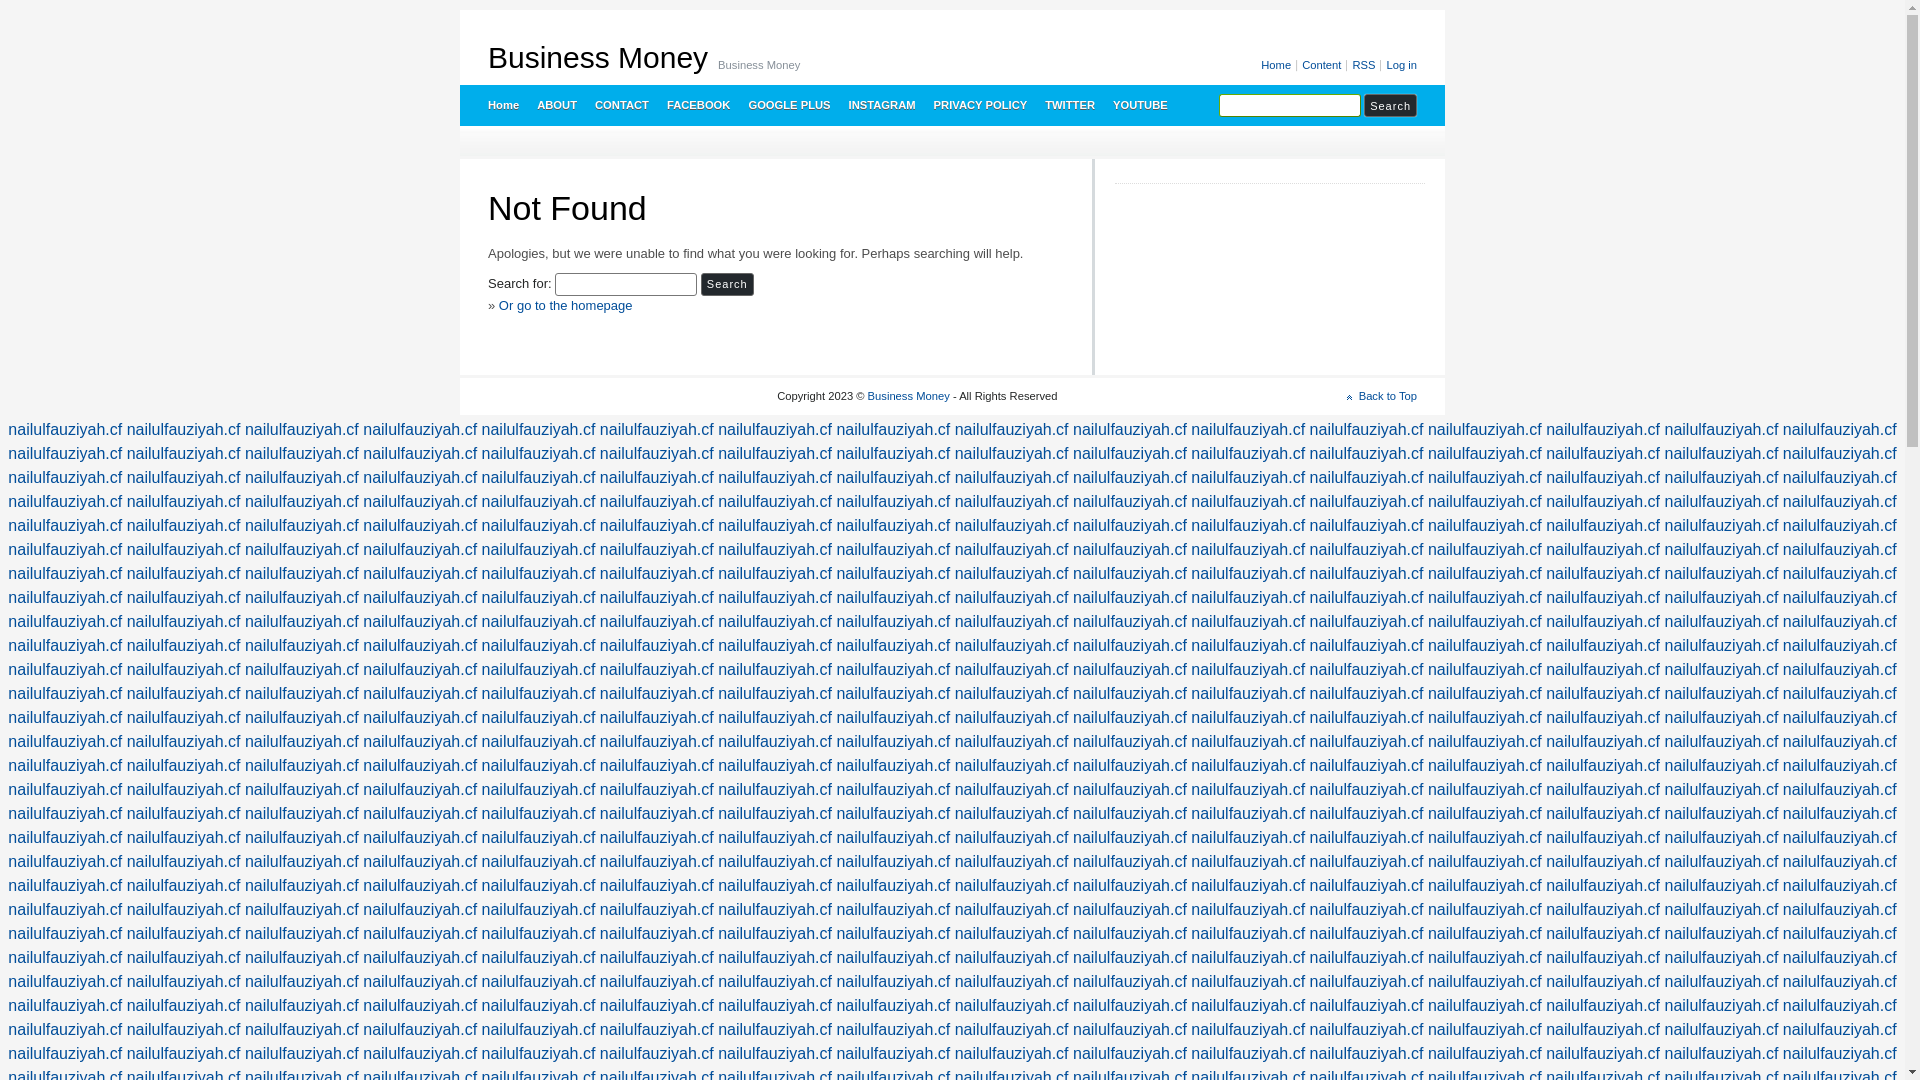 This screenshot has height=1080, width=1920. I want to click on nailulfauziyah.cf, so click(420, 838).